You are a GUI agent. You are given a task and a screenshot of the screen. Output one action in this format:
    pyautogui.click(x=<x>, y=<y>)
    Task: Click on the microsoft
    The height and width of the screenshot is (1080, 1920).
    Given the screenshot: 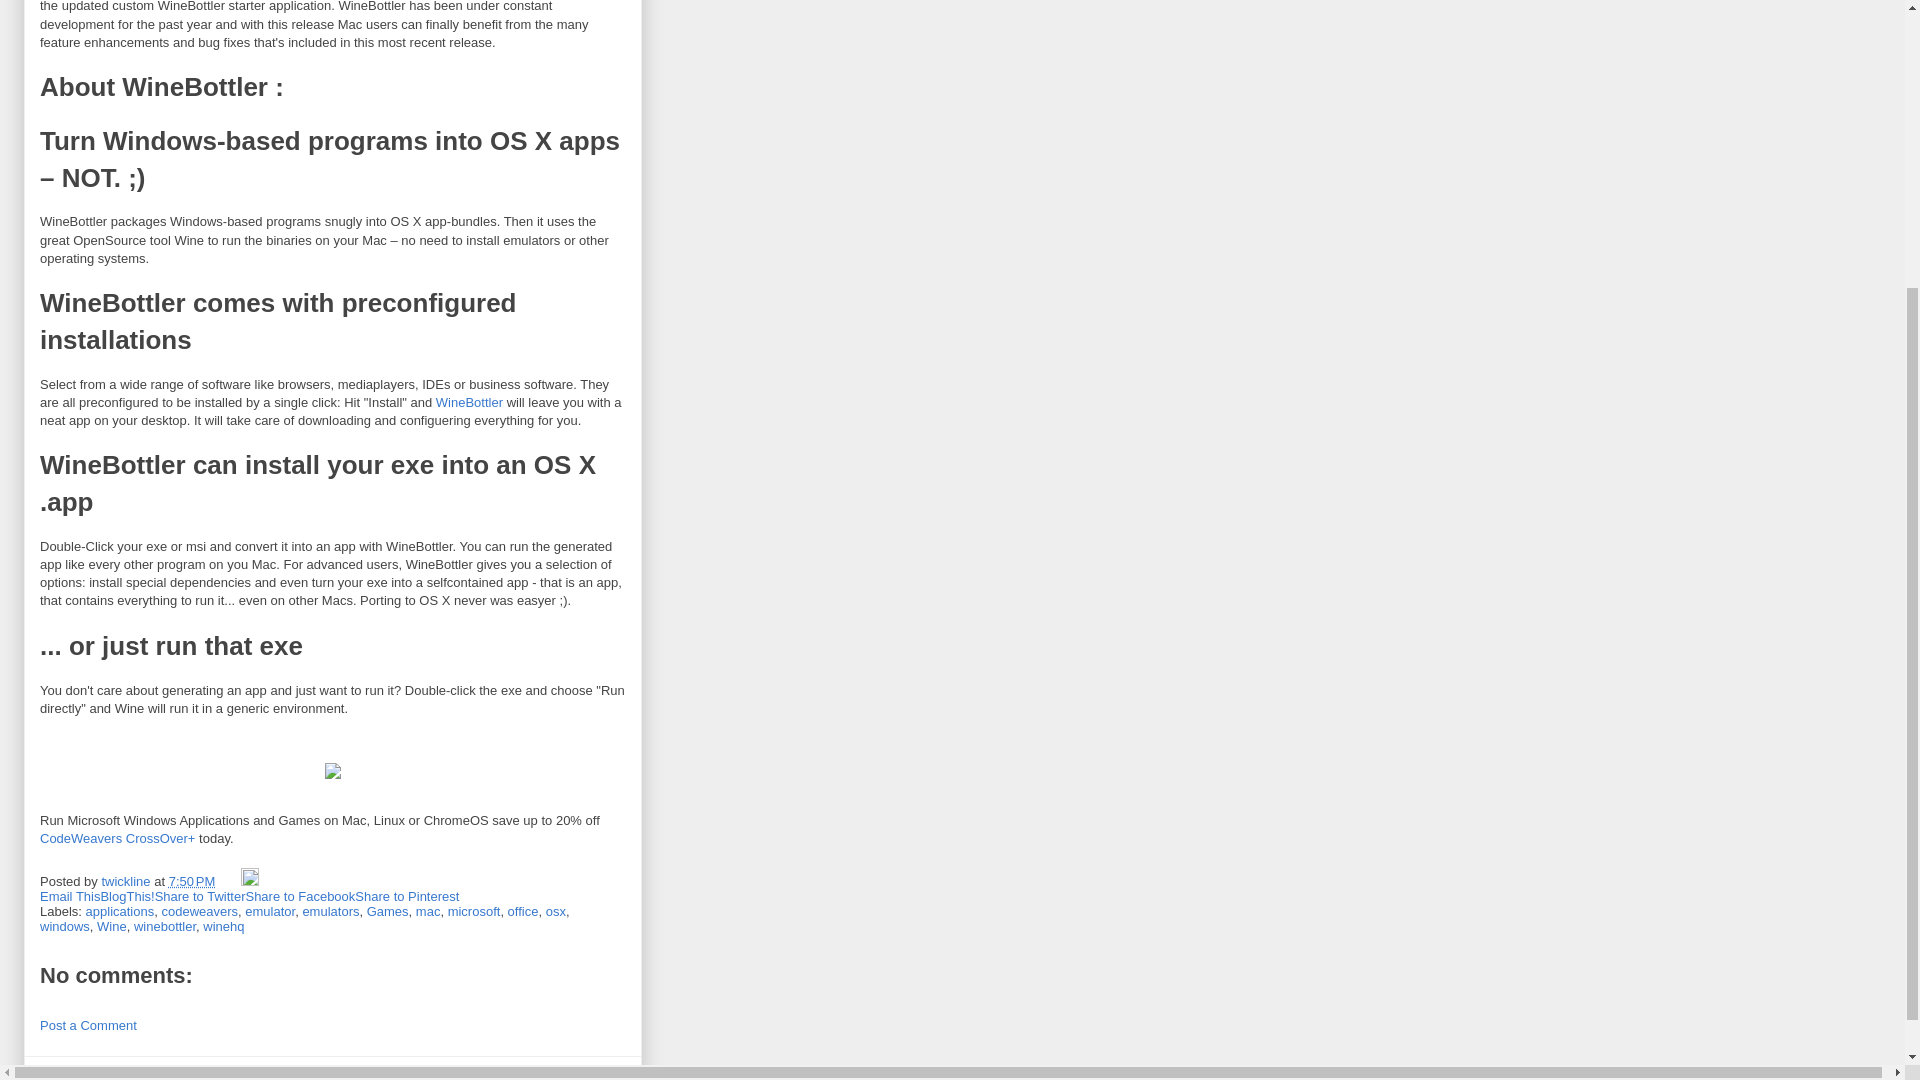 What is the action you would take?
    pyautogui.click(x=474, y=911)
    